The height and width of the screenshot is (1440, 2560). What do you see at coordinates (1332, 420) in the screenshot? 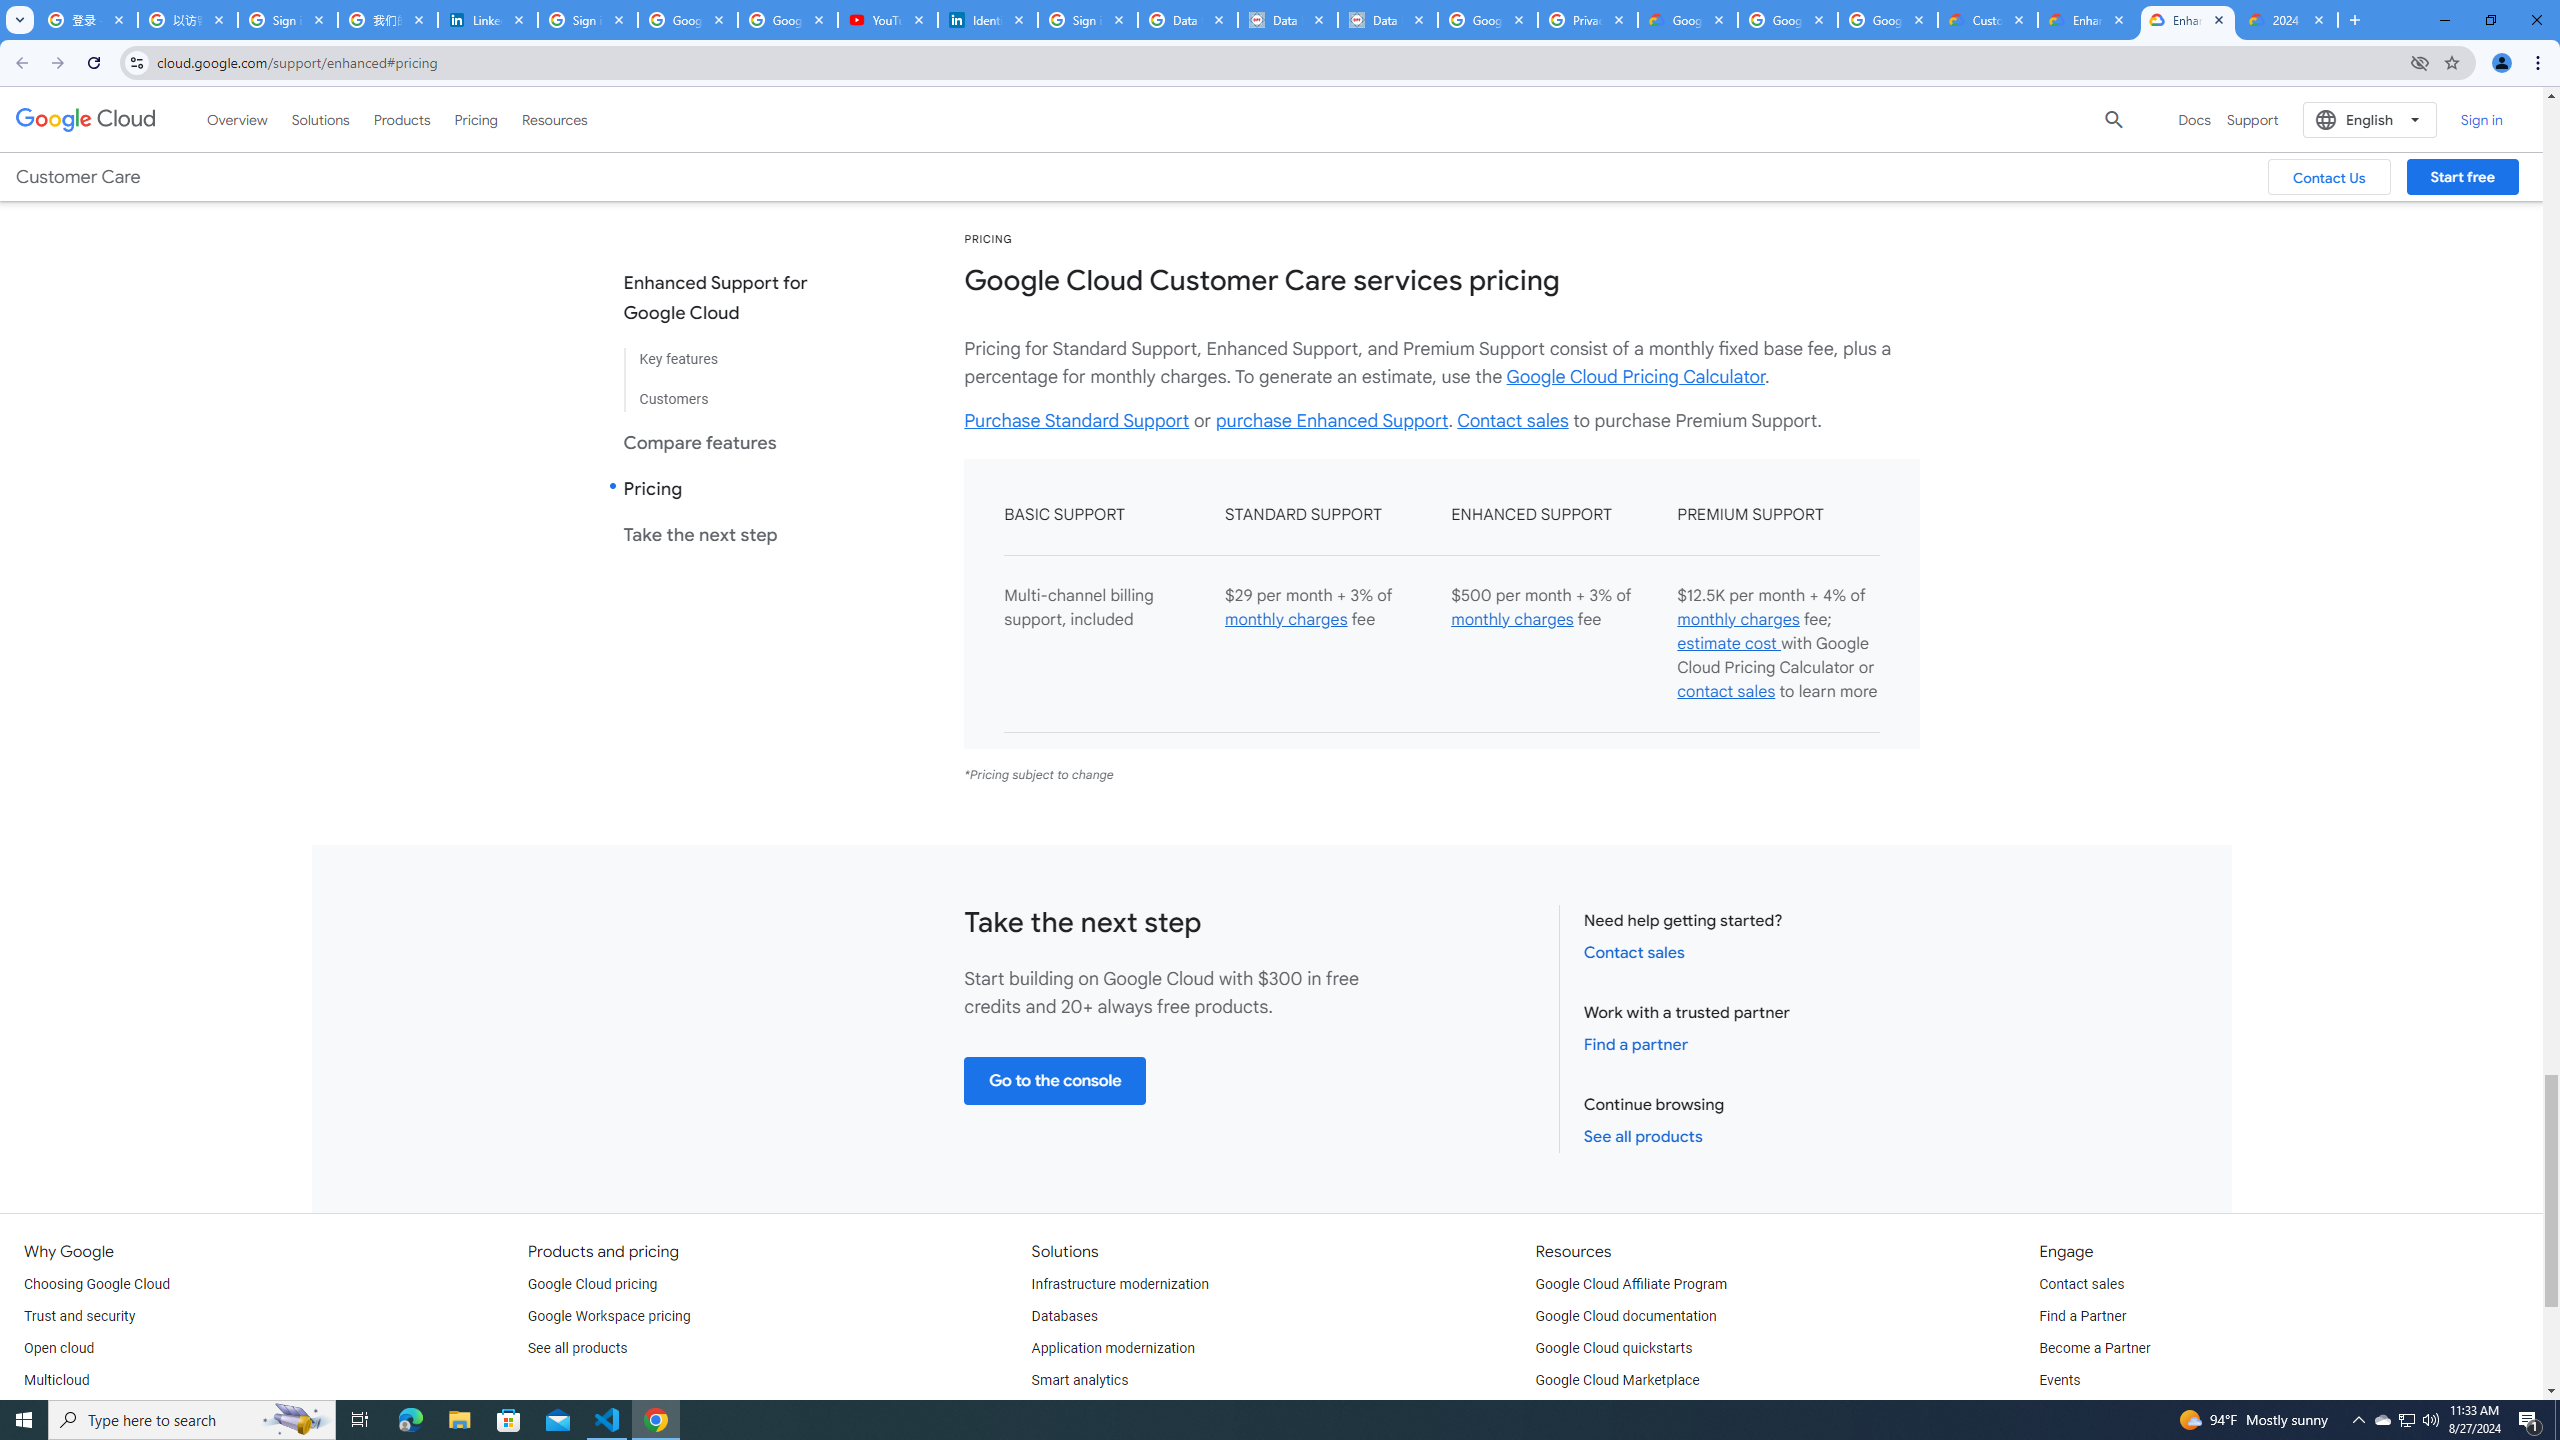
I see `purchase Enhanced Support` at bounding box center [1332, 420].